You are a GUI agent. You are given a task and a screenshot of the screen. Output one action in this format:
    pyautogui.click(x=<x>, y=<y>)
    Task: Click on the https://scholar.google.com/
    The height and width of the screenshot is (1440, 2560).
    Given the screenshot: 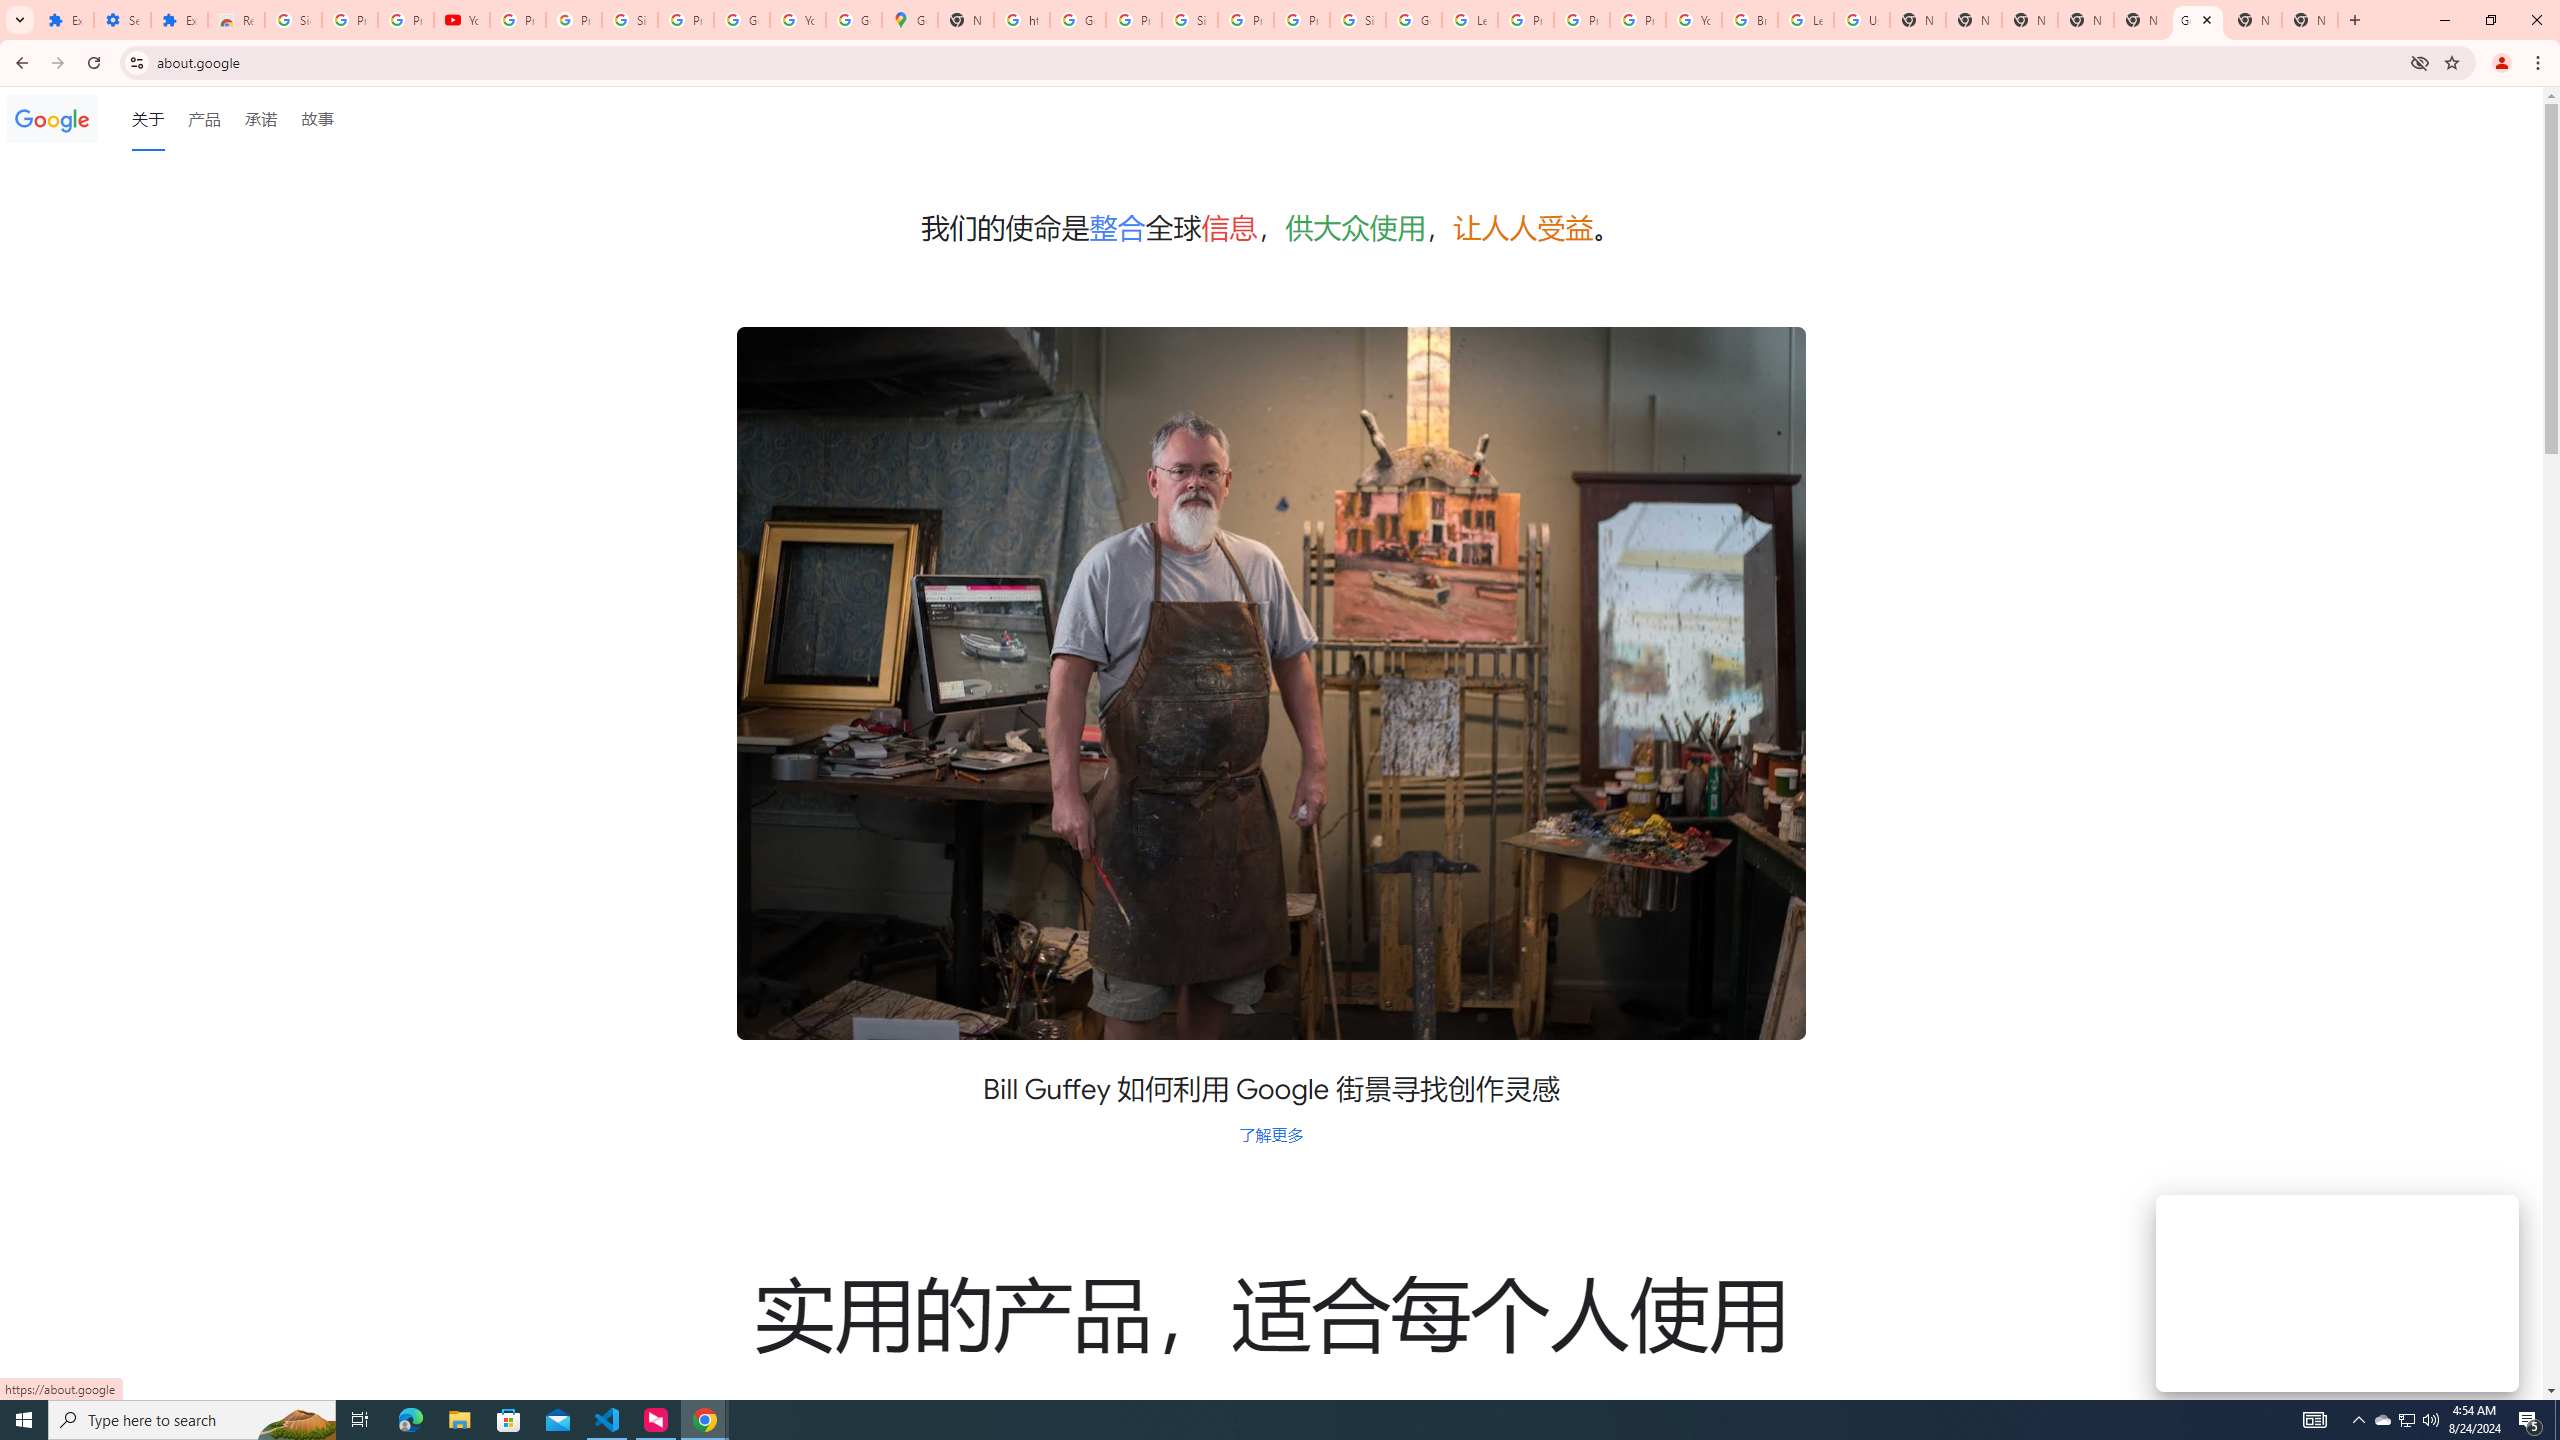 What is the action you would take?
    pyautogui.click(x=1022, y=20)
    